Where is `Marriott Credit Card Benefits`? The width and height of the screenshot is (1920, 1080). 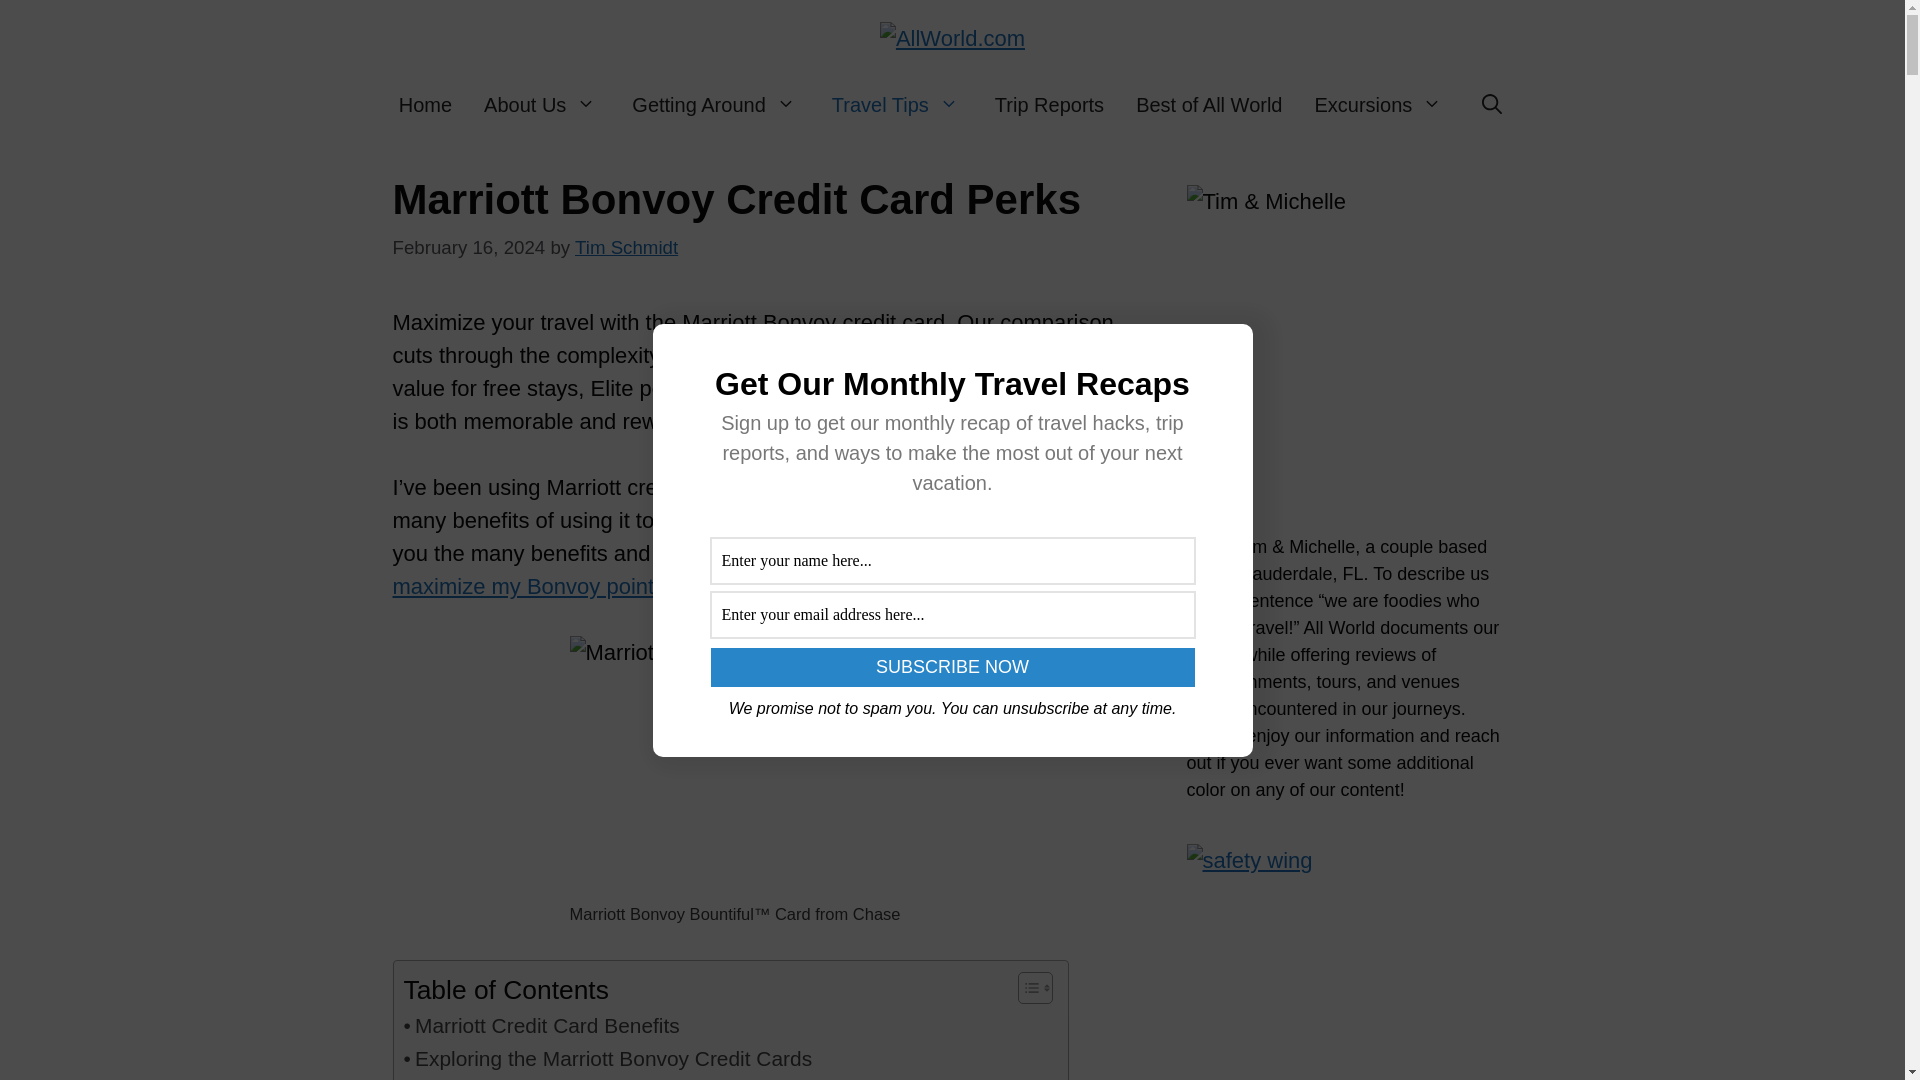
Marriott Credit Card Benefits is located at coordinates (541, 1025).